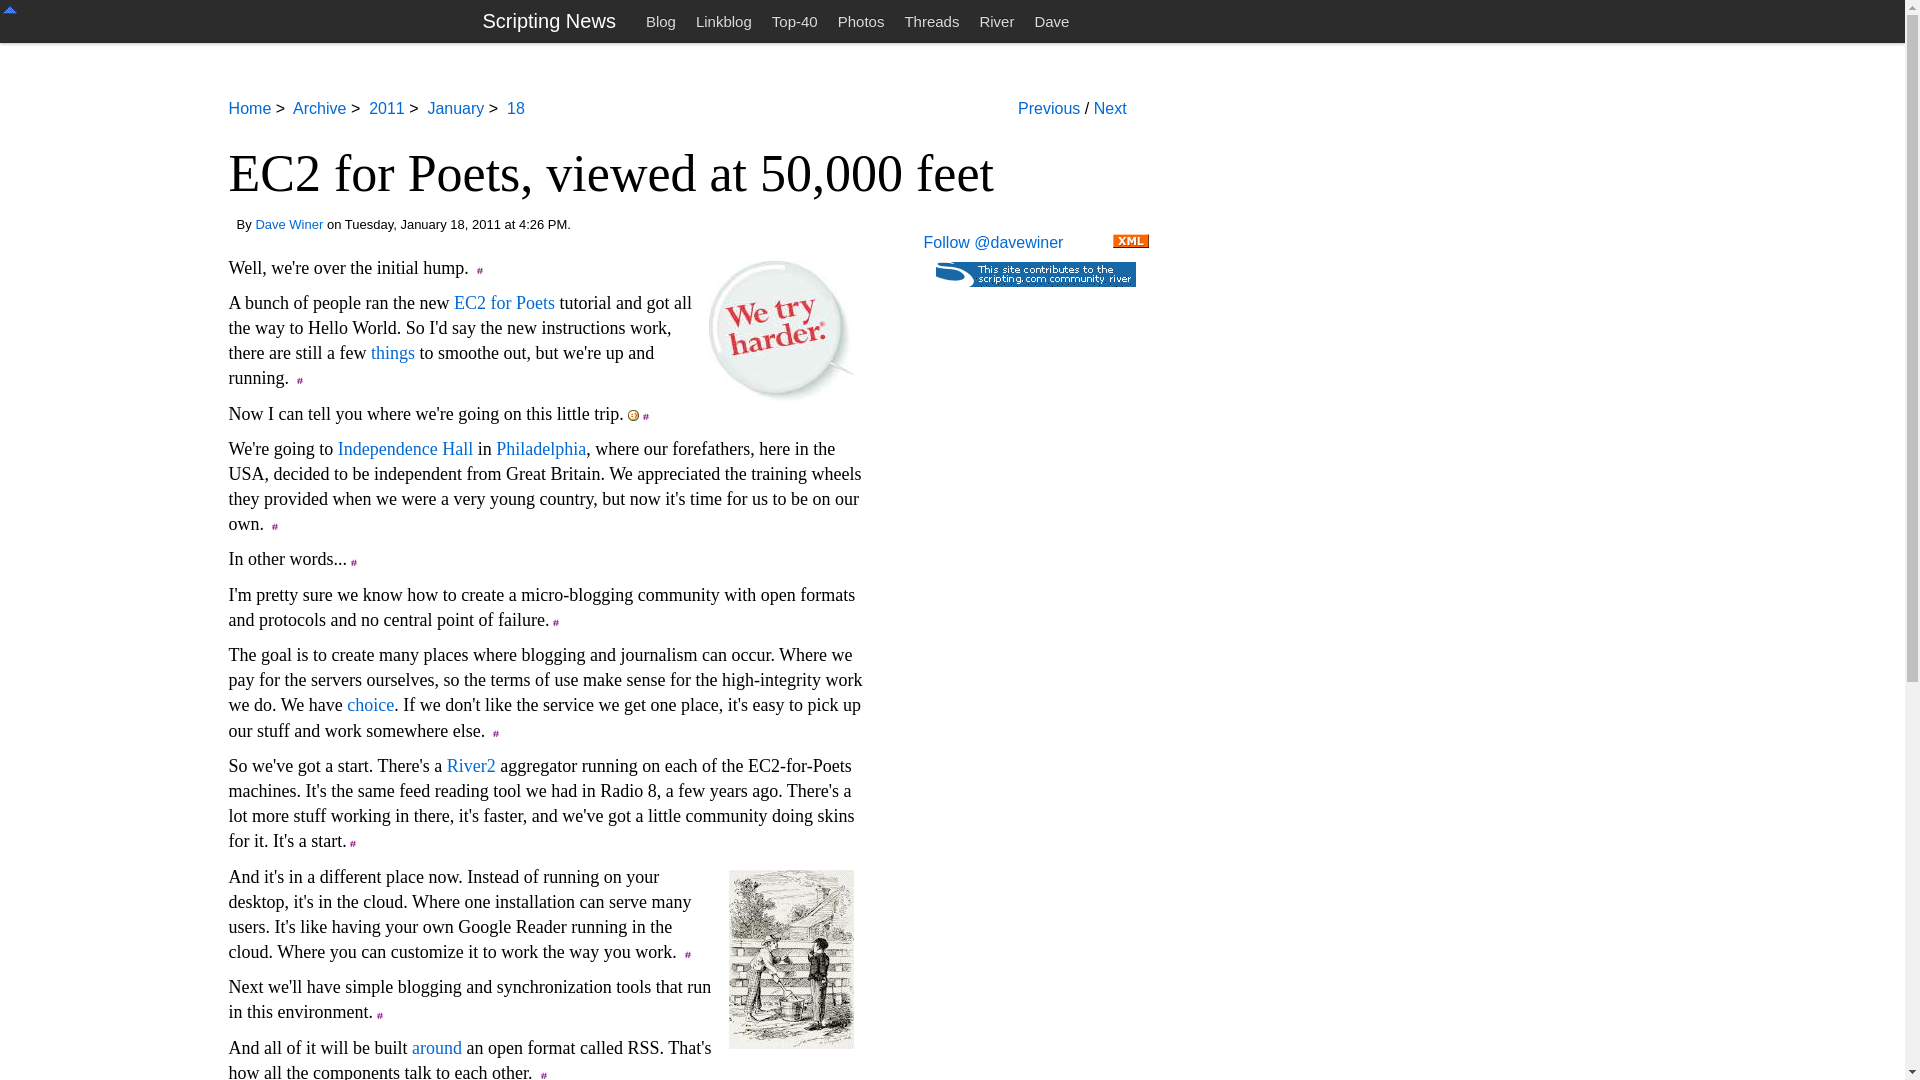 Image resolution: width=1920 pixels, height=1080 pixels. What do you see at coordinates (471, 766) in the screenshot?
I see `River2` at bounding box center [471, 766].